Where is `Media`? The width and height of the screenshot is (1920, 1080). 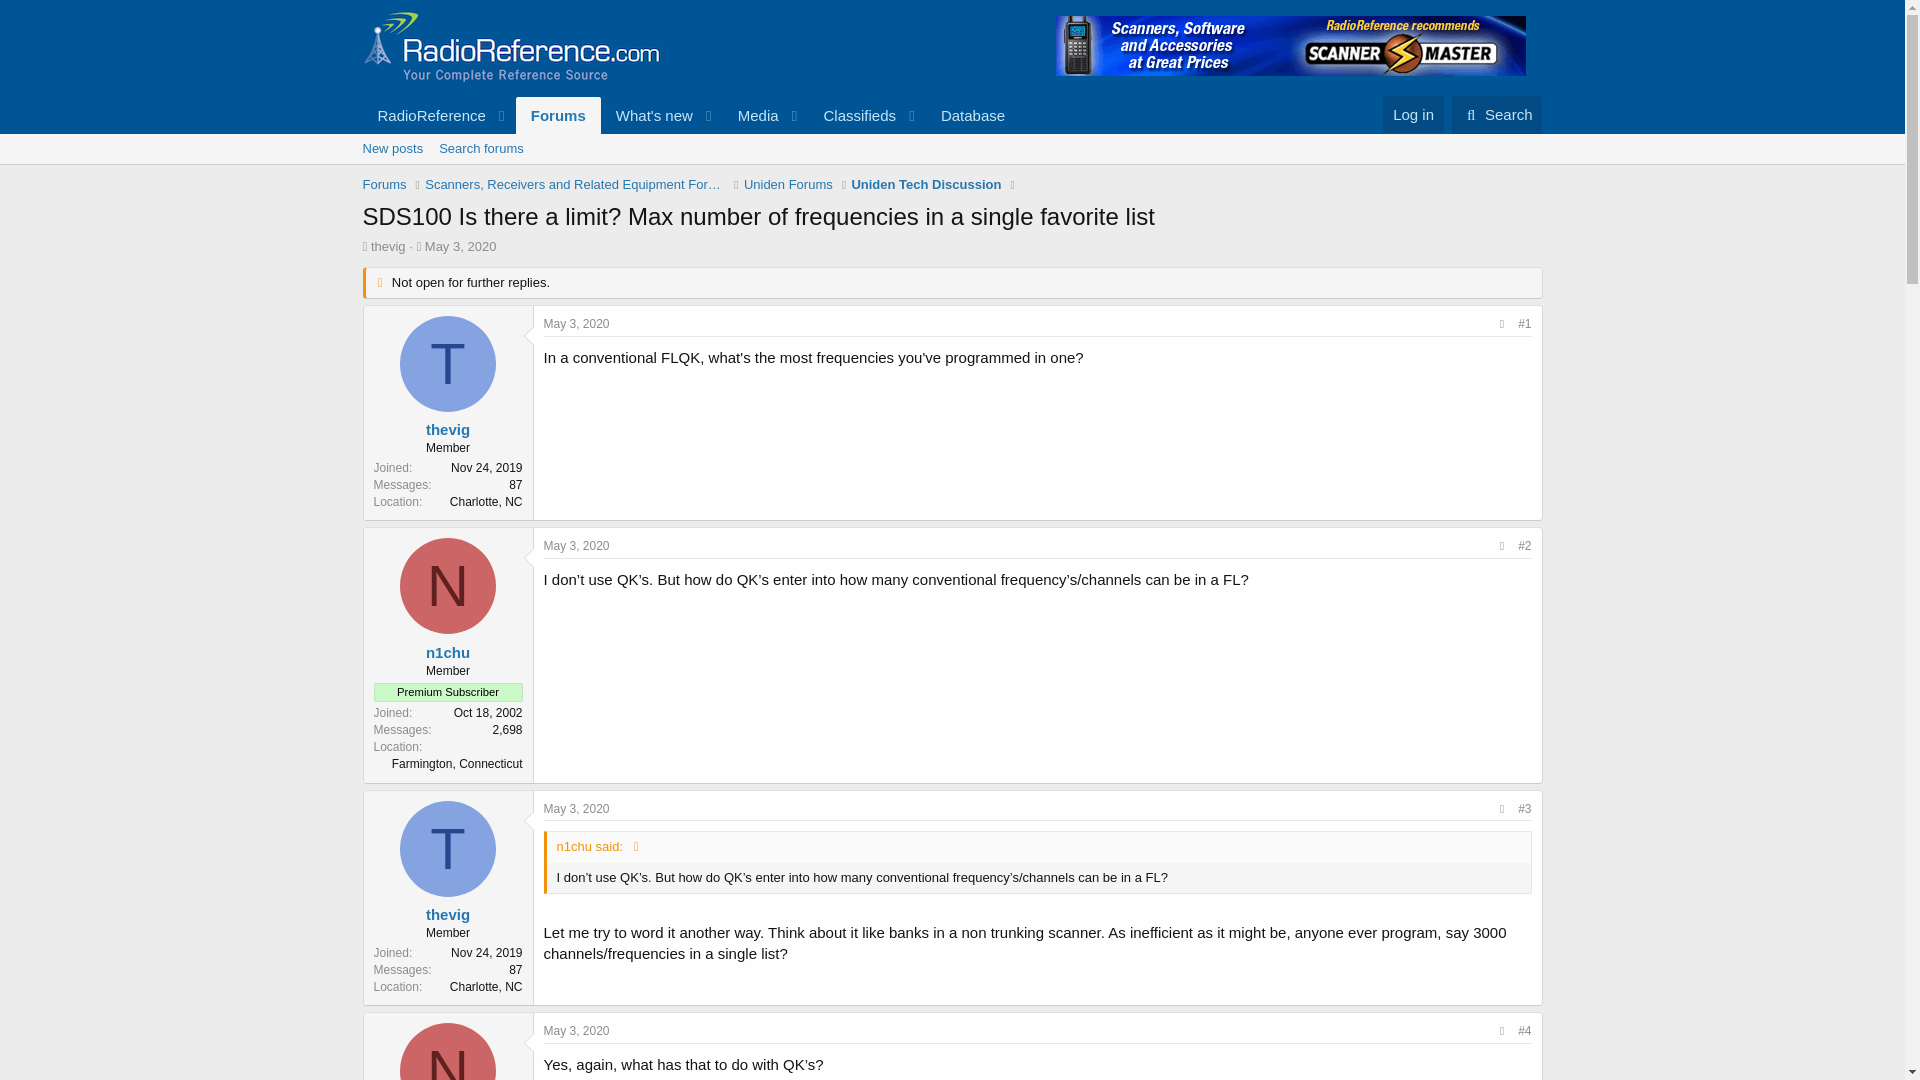 Media is located at coordinates (1497, 114).